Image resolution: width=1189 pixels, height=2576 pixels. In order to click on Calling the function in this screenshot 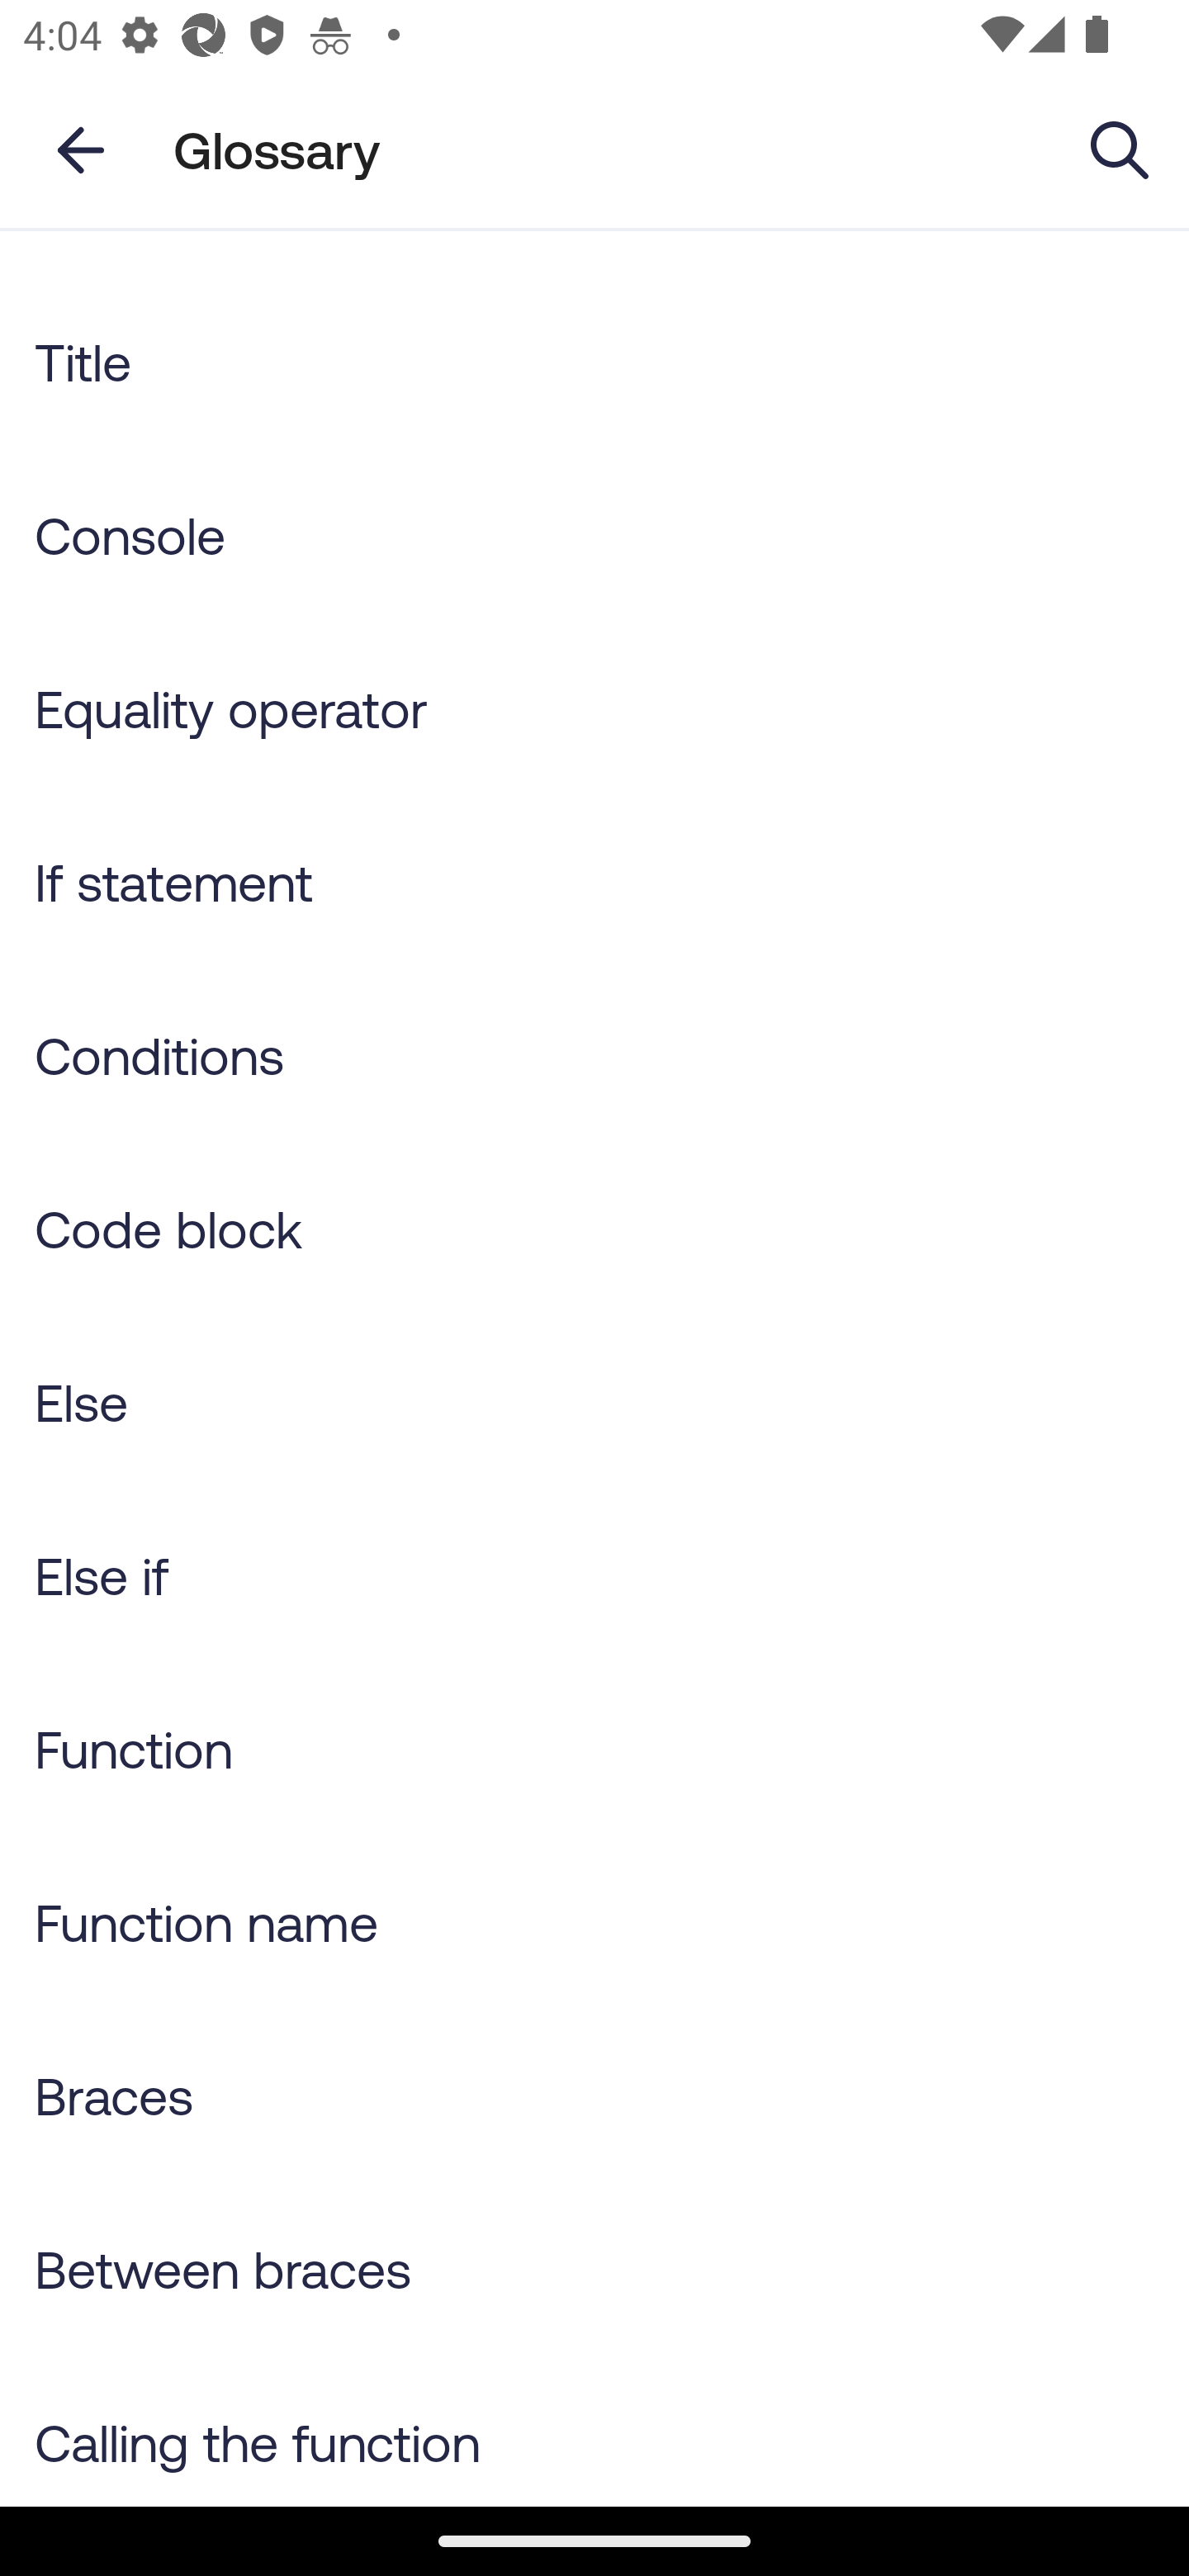, I will do `click(594, 2430)`.